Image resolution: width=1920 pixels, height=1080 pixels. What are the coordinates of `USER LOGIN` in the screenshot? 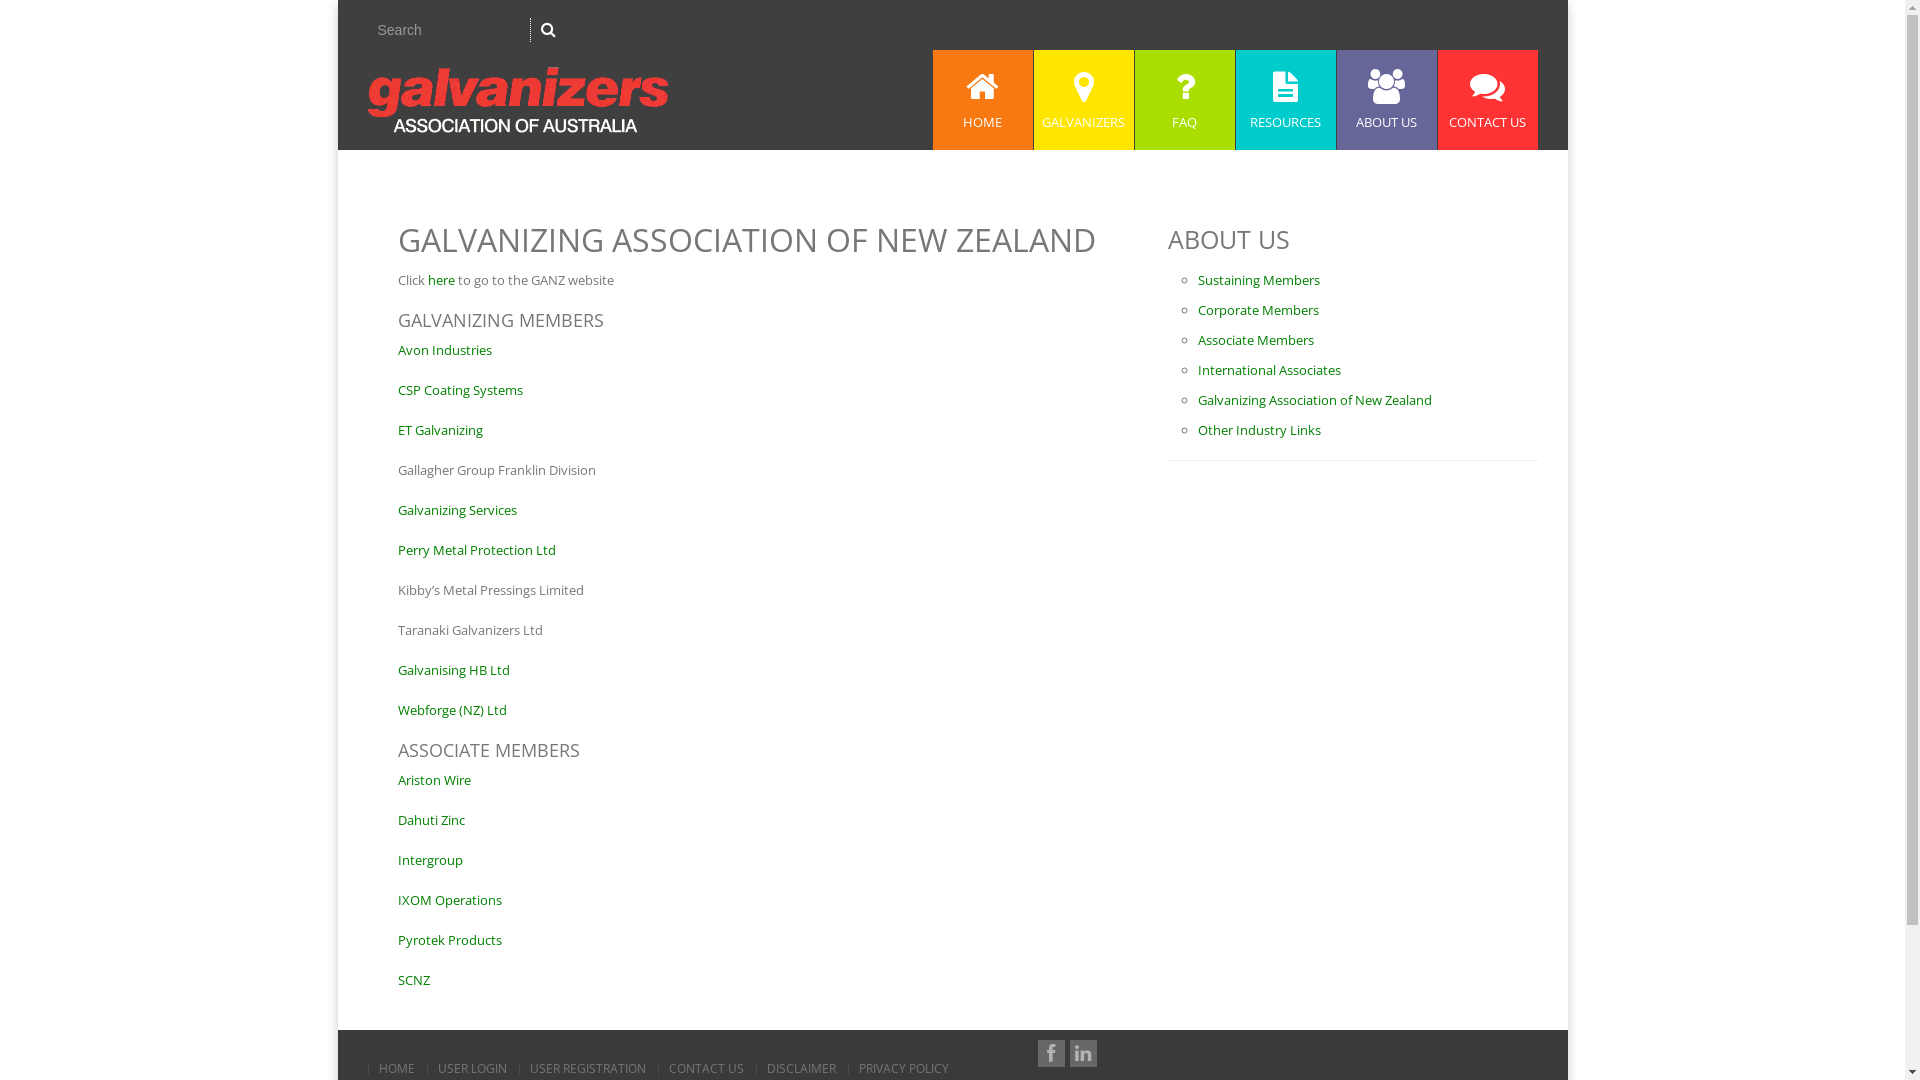 It's located at (471, 1069).